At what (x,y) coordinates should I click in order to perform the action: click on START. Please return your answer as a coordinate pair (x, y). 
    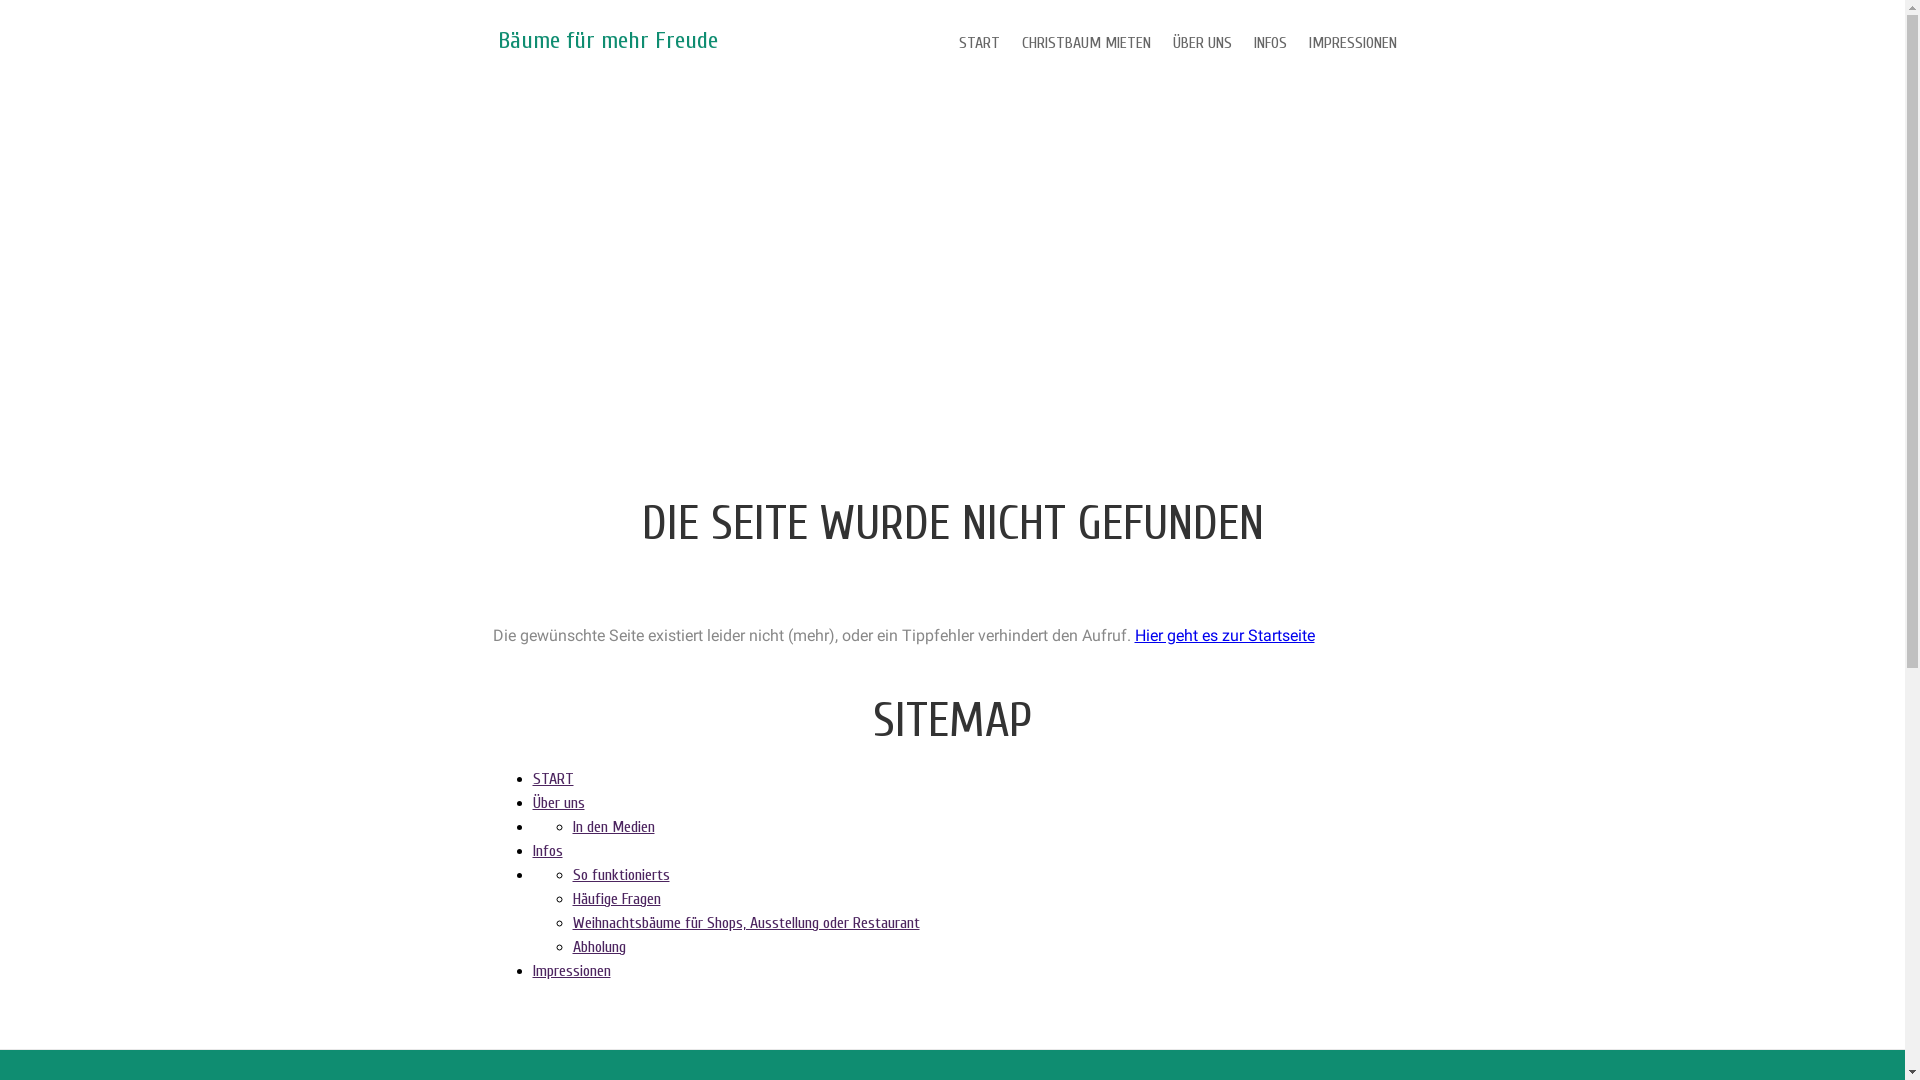
    Looking at the image, I should click on (552, 778).